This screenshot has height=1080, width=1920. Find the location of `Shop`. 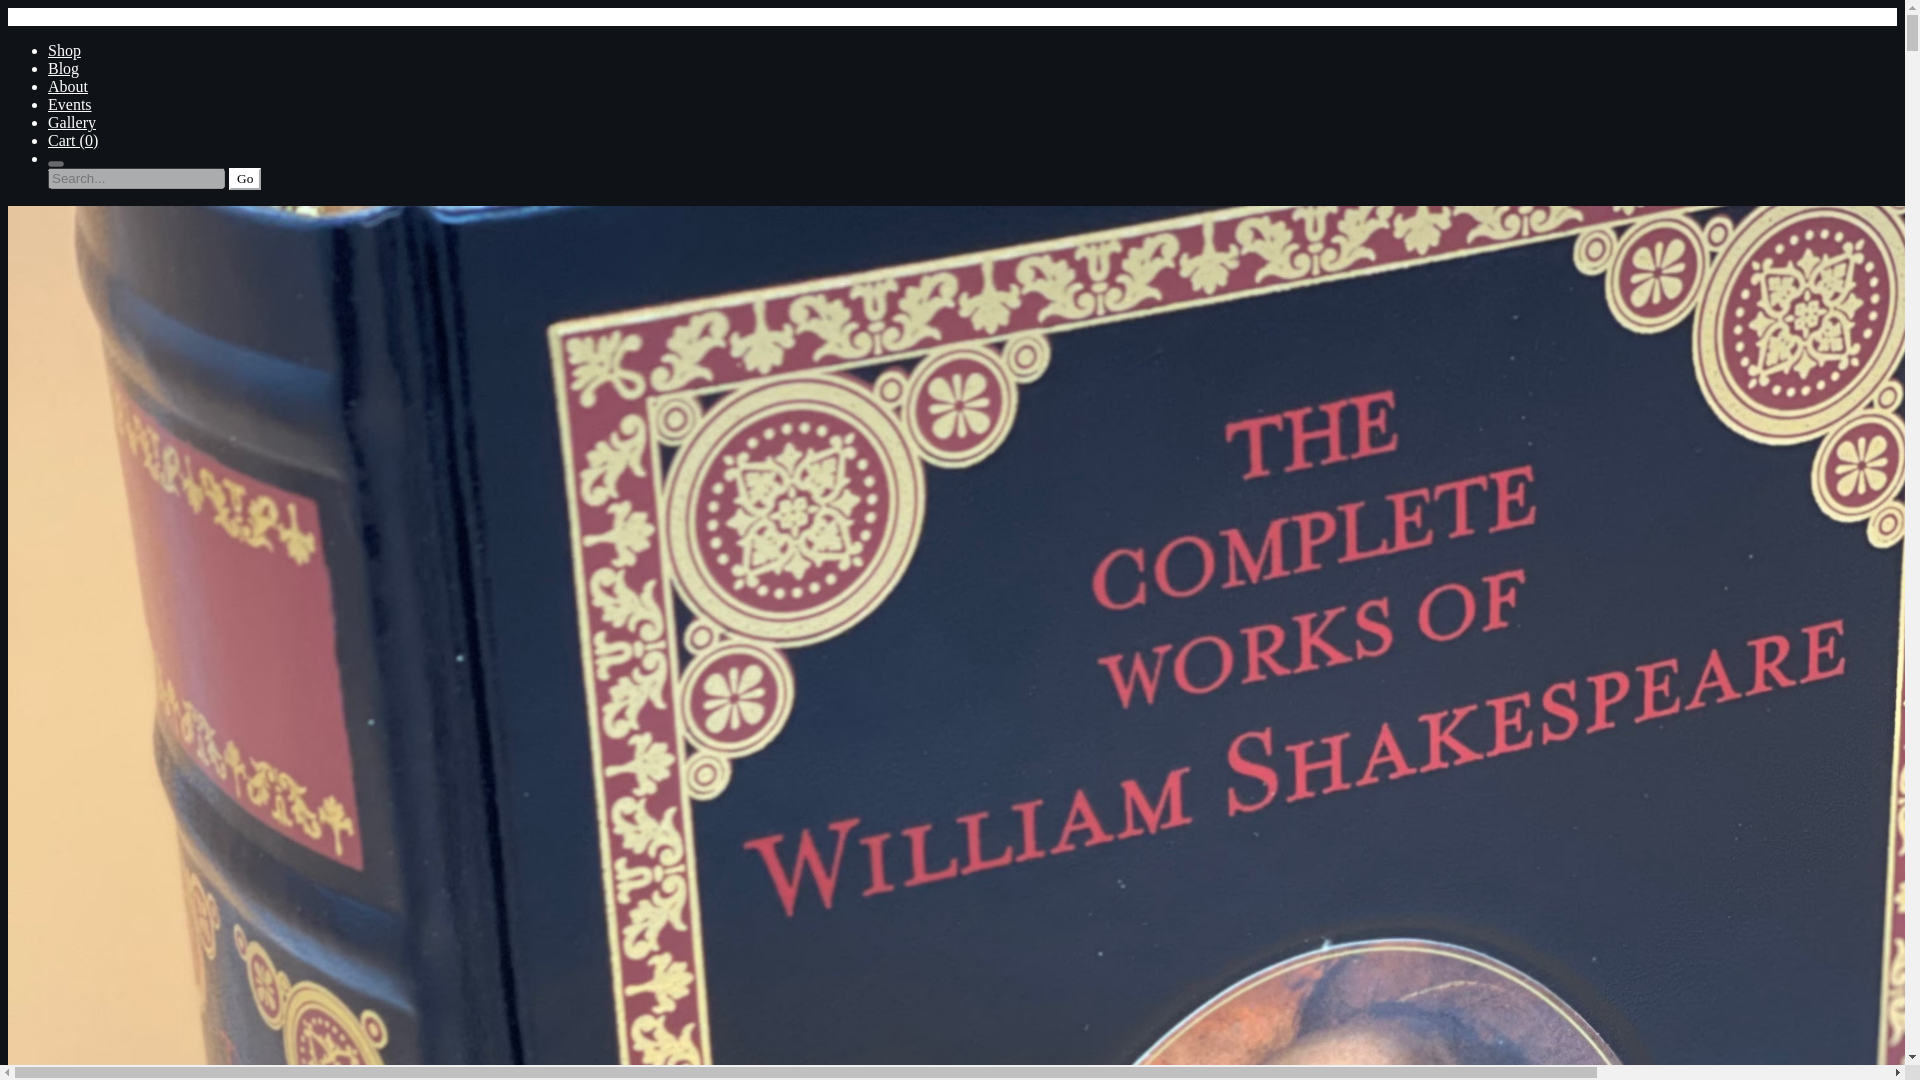

Shop is located at coordinates (64, 50).